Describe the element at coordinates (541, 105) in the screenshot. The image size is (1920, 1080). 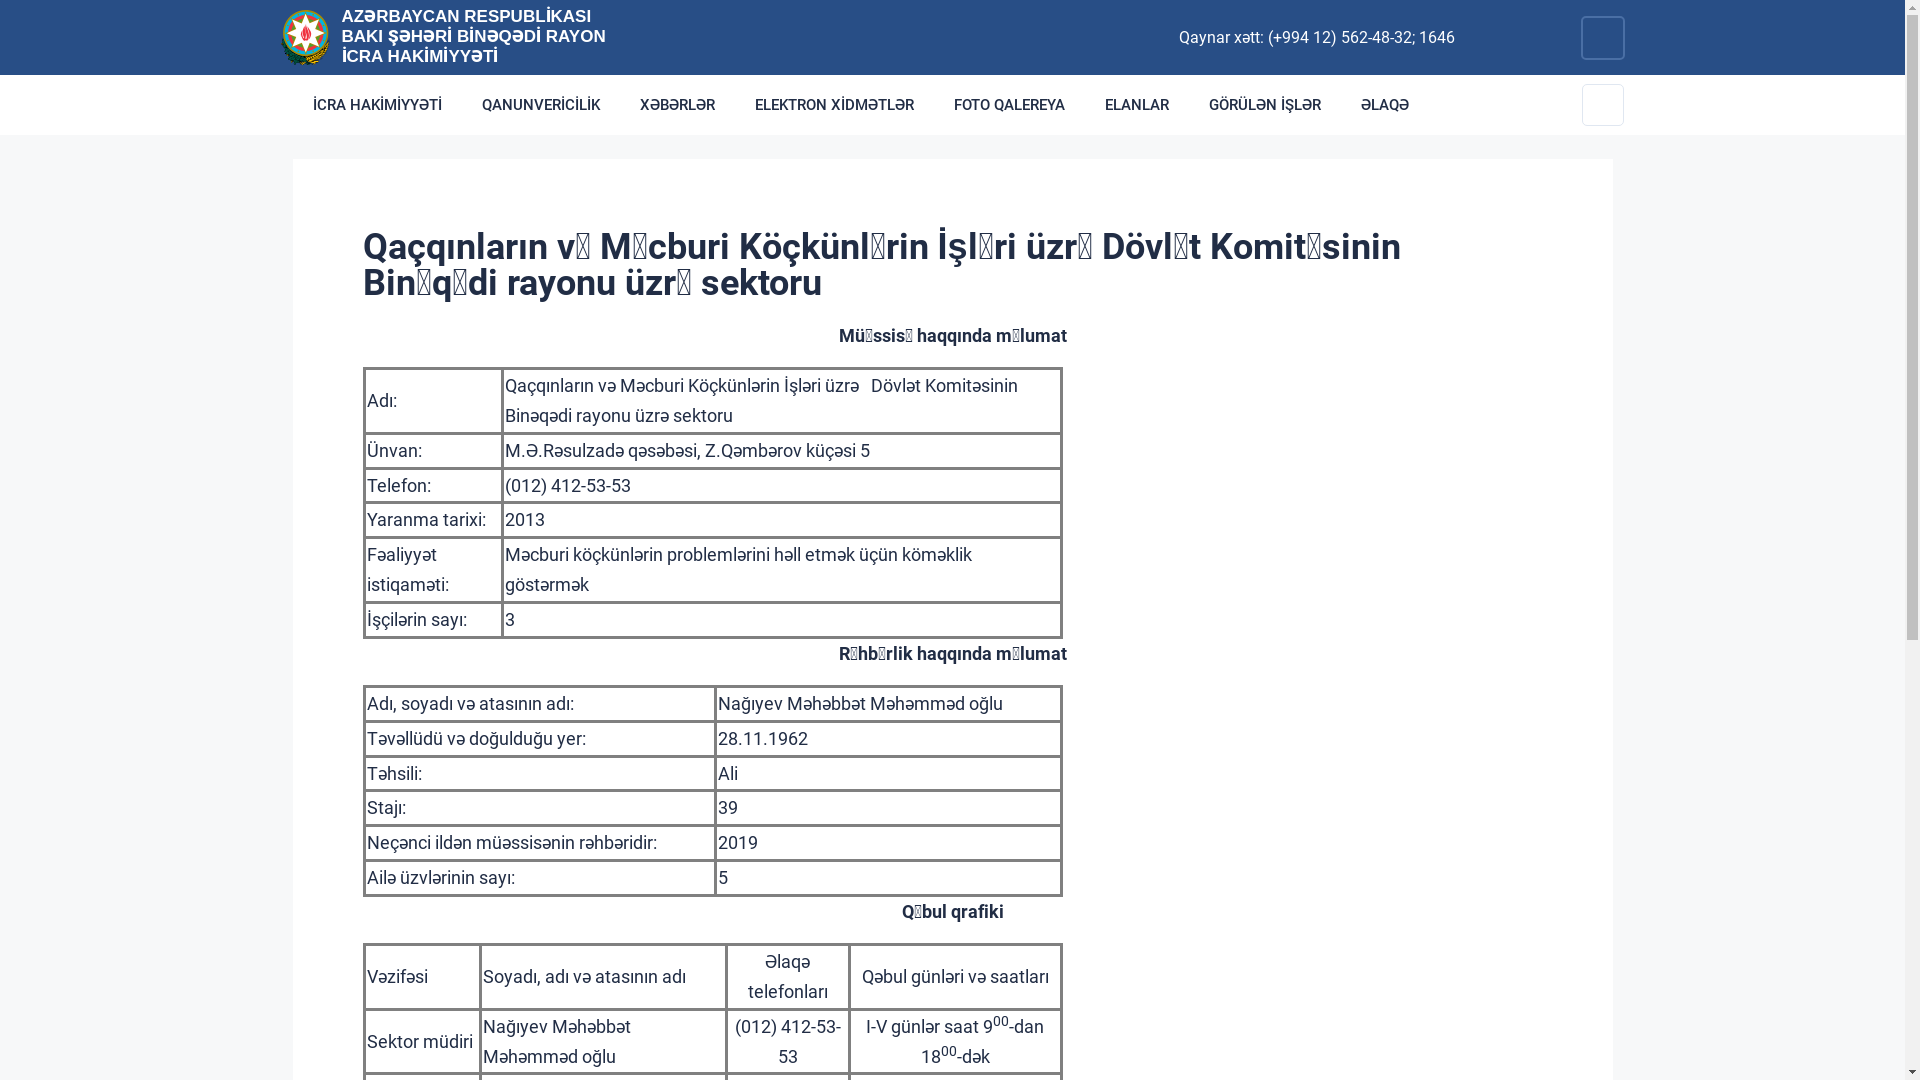
I see `QANUNVERICILIK` at that location.